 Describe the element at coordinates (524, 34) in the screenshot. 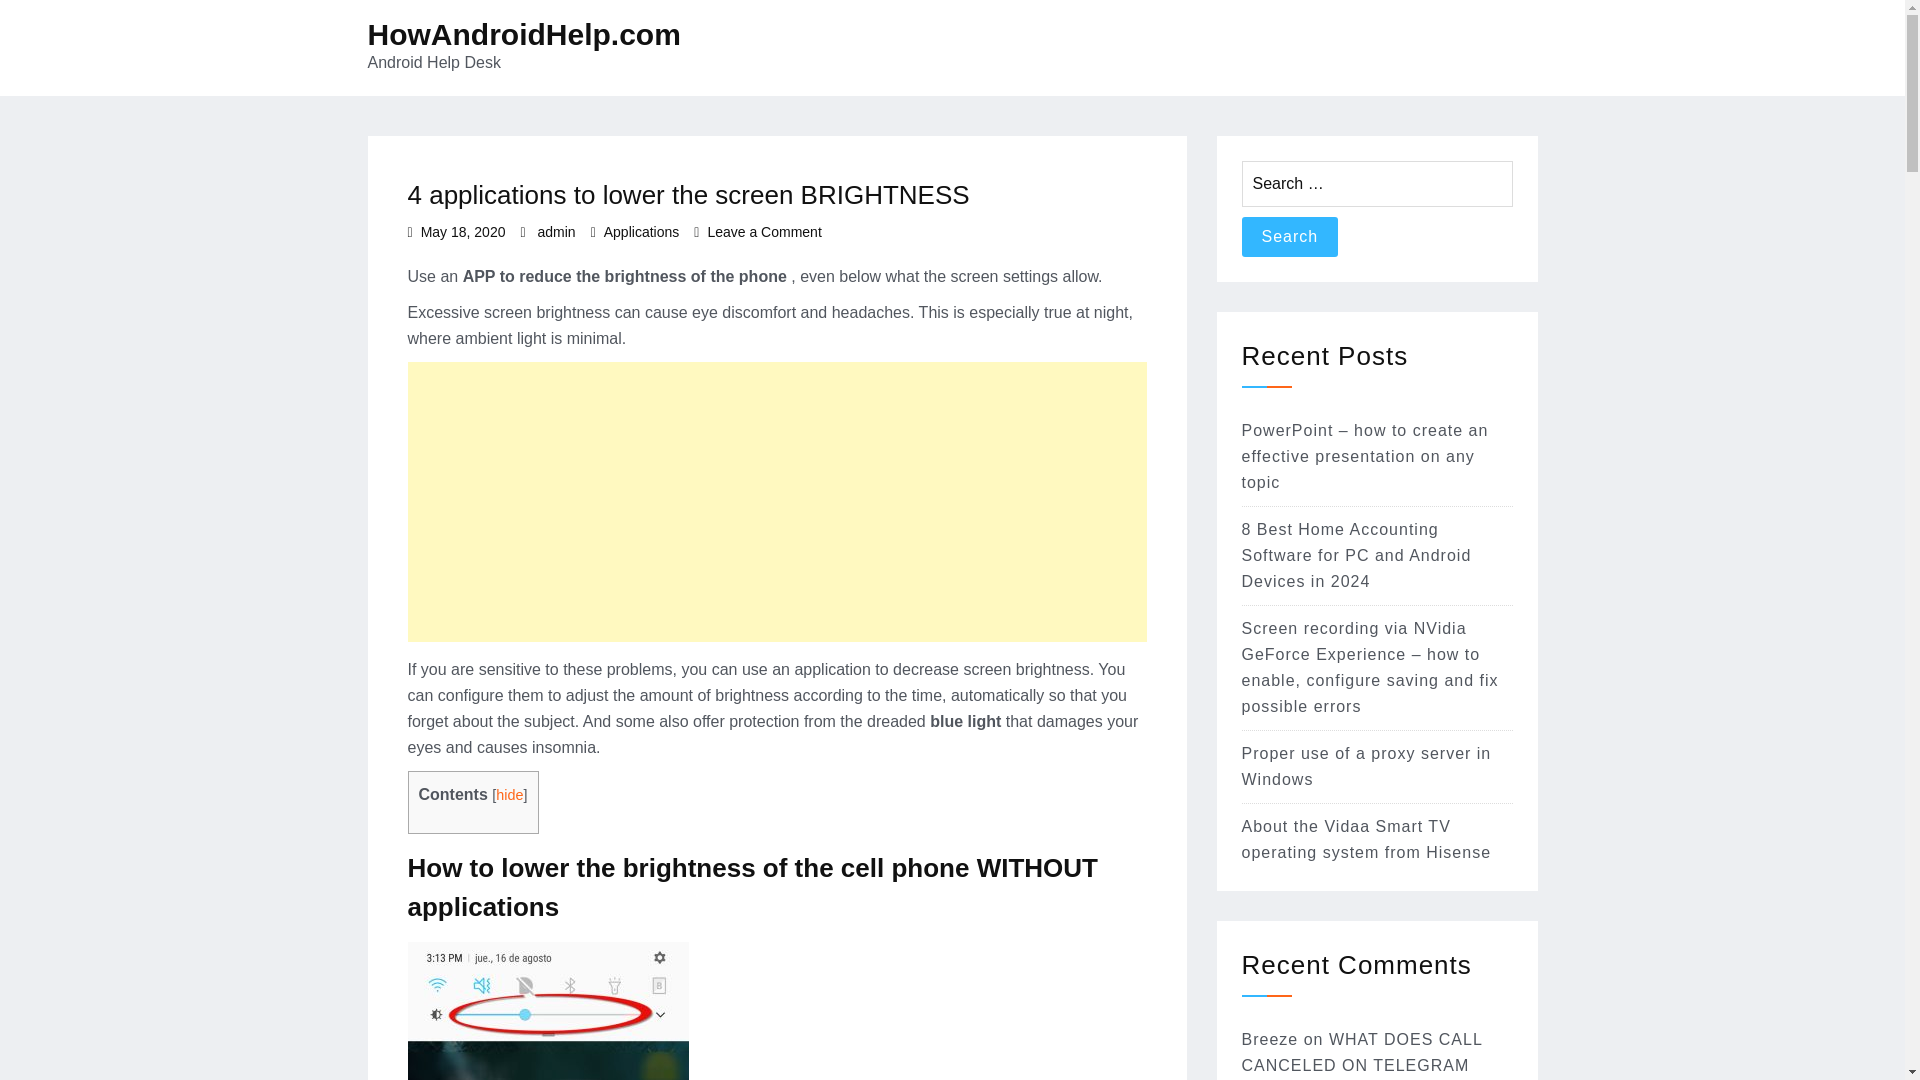

I see `HowAndroidHelp.com` at that location.